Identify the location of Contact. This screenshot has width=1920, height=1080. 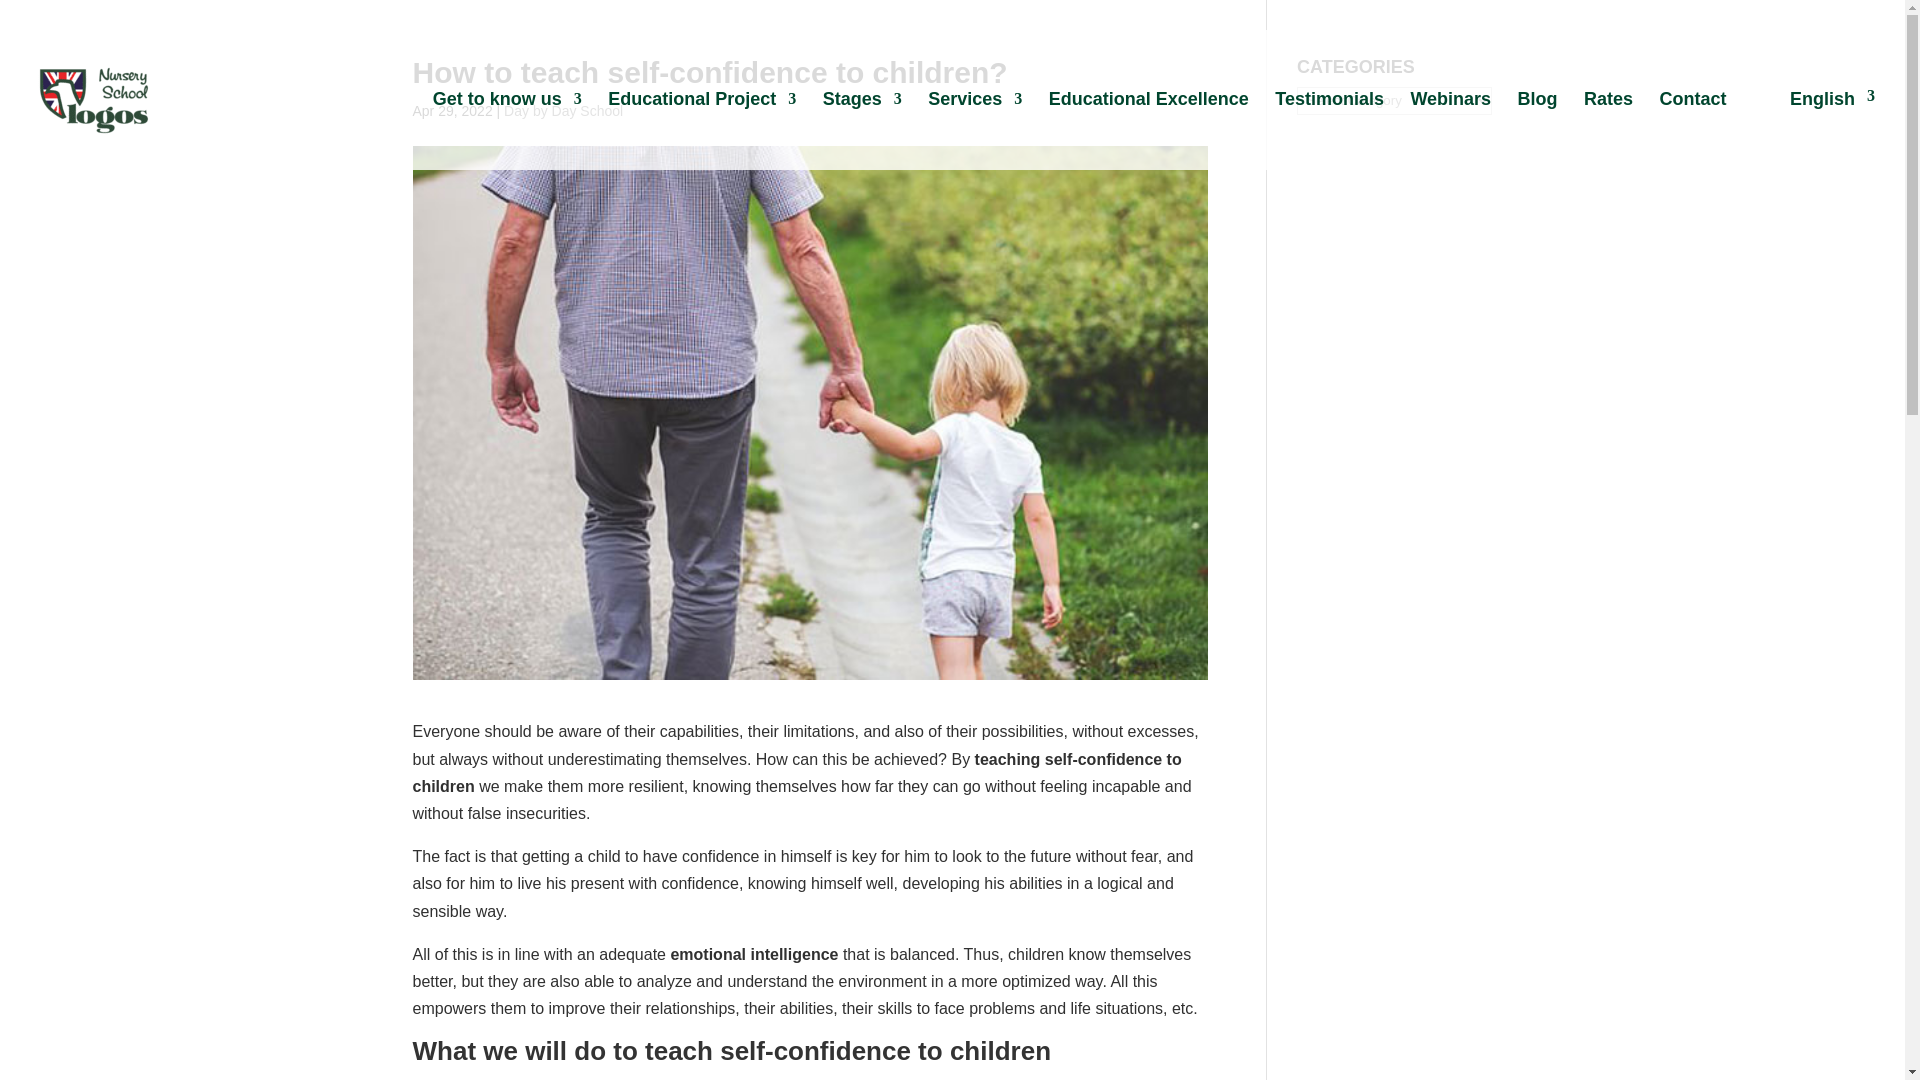
(1693, 128).